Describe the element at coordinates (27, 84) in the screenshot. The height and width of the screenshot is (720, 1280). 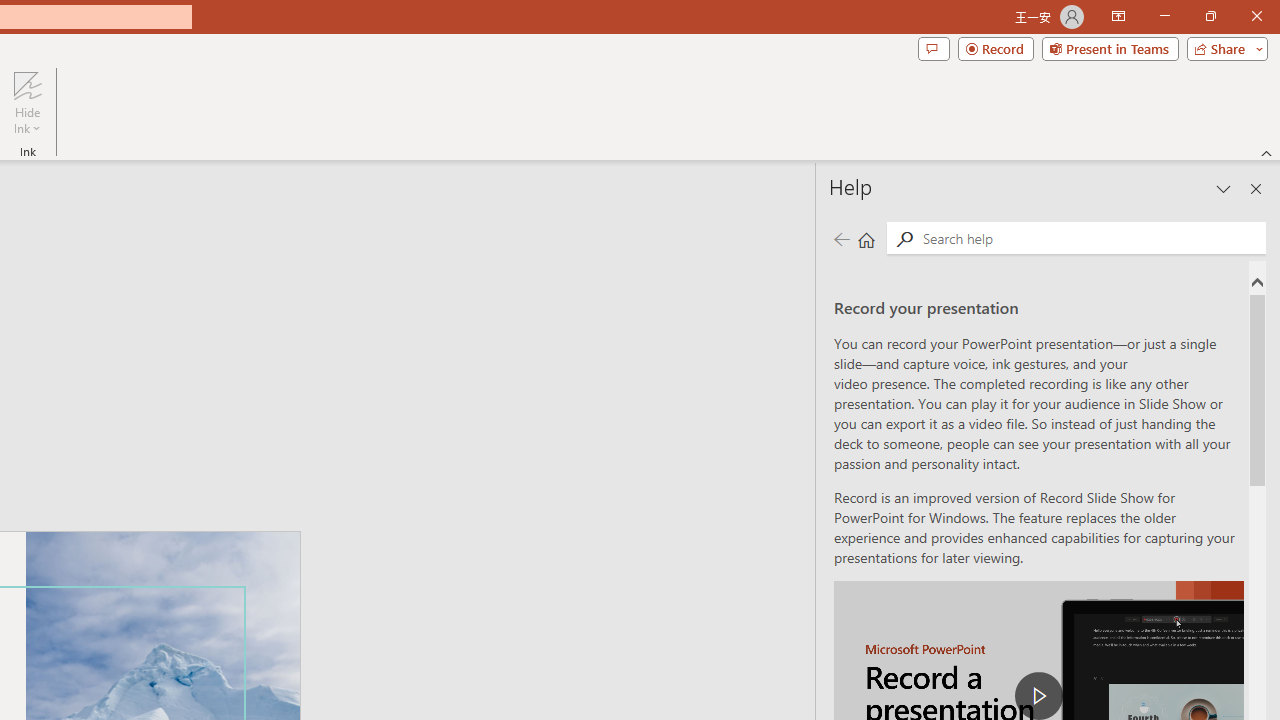
I see `Hide Ink` at that location.